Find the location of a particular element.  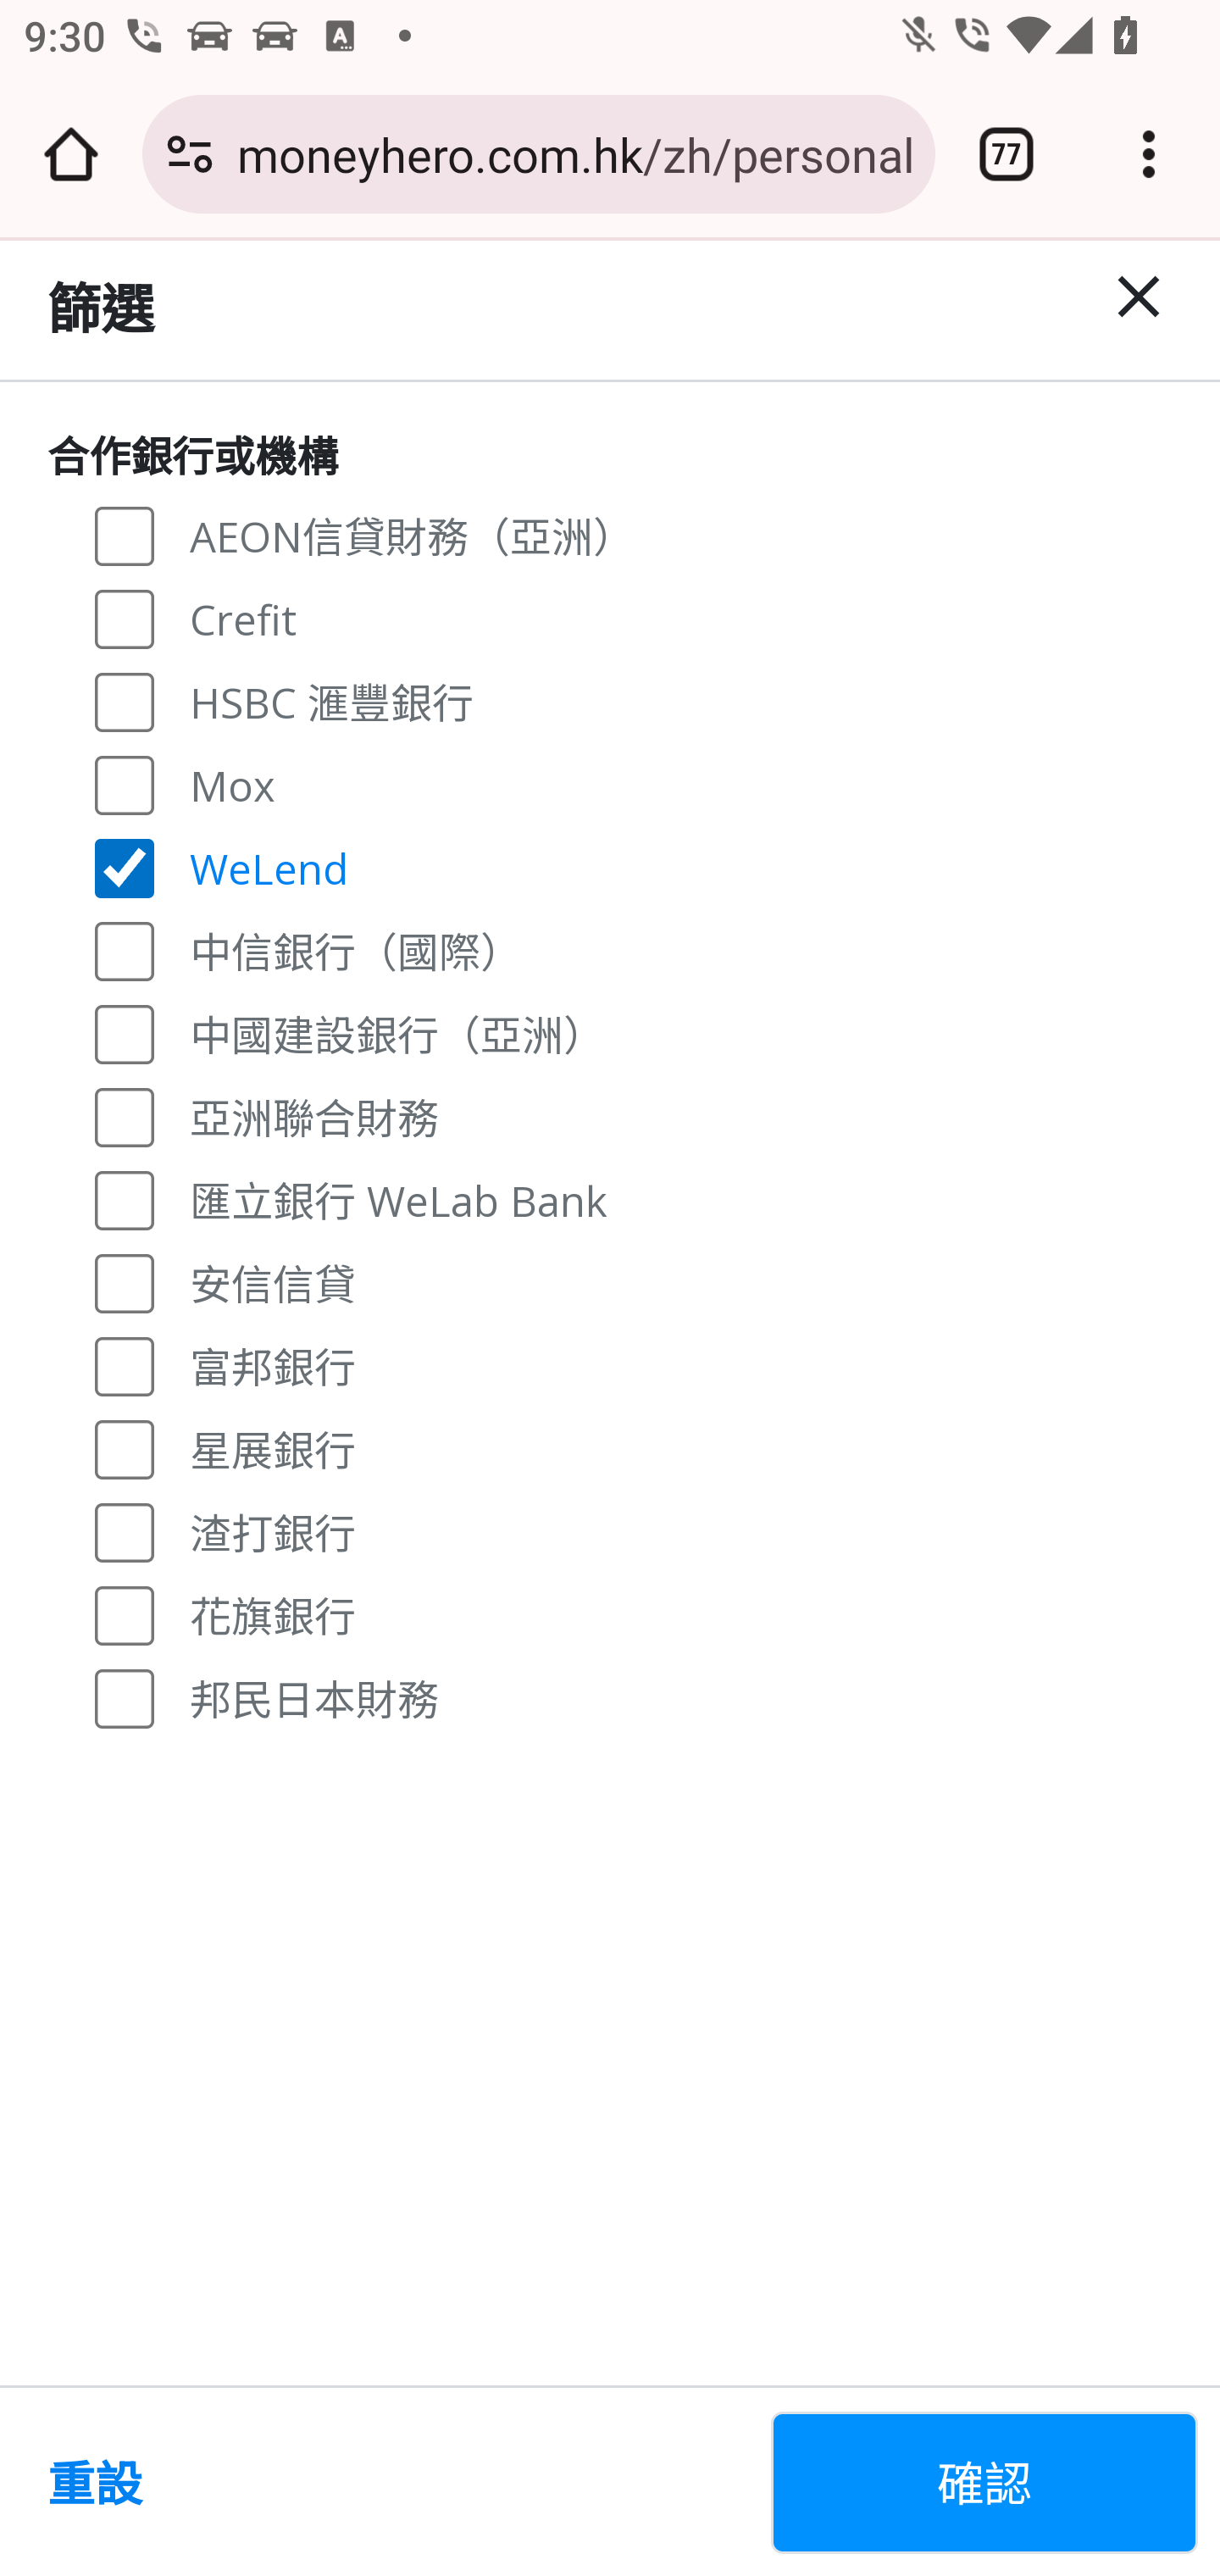

Mox is located at coordinates (125, 783).